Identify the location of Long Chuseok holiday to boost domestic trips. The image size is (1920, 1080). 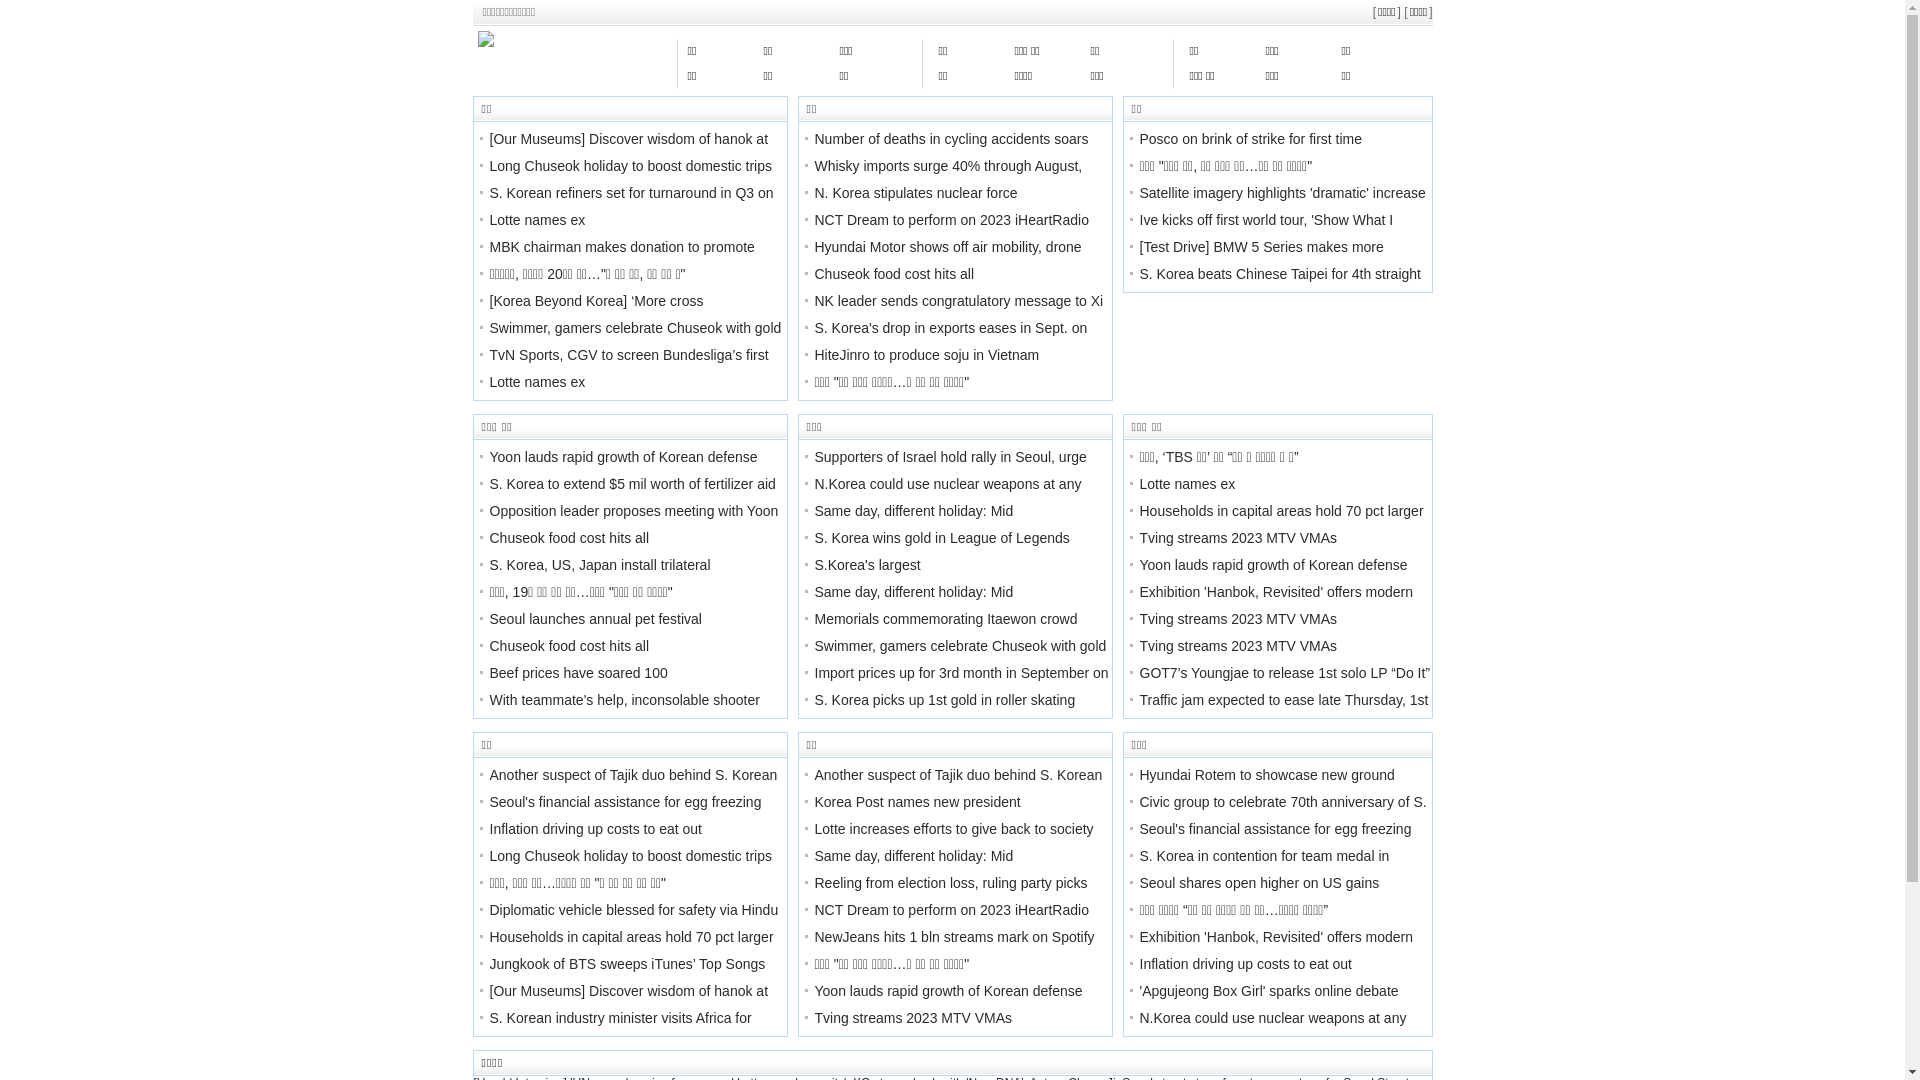
(631, 166).